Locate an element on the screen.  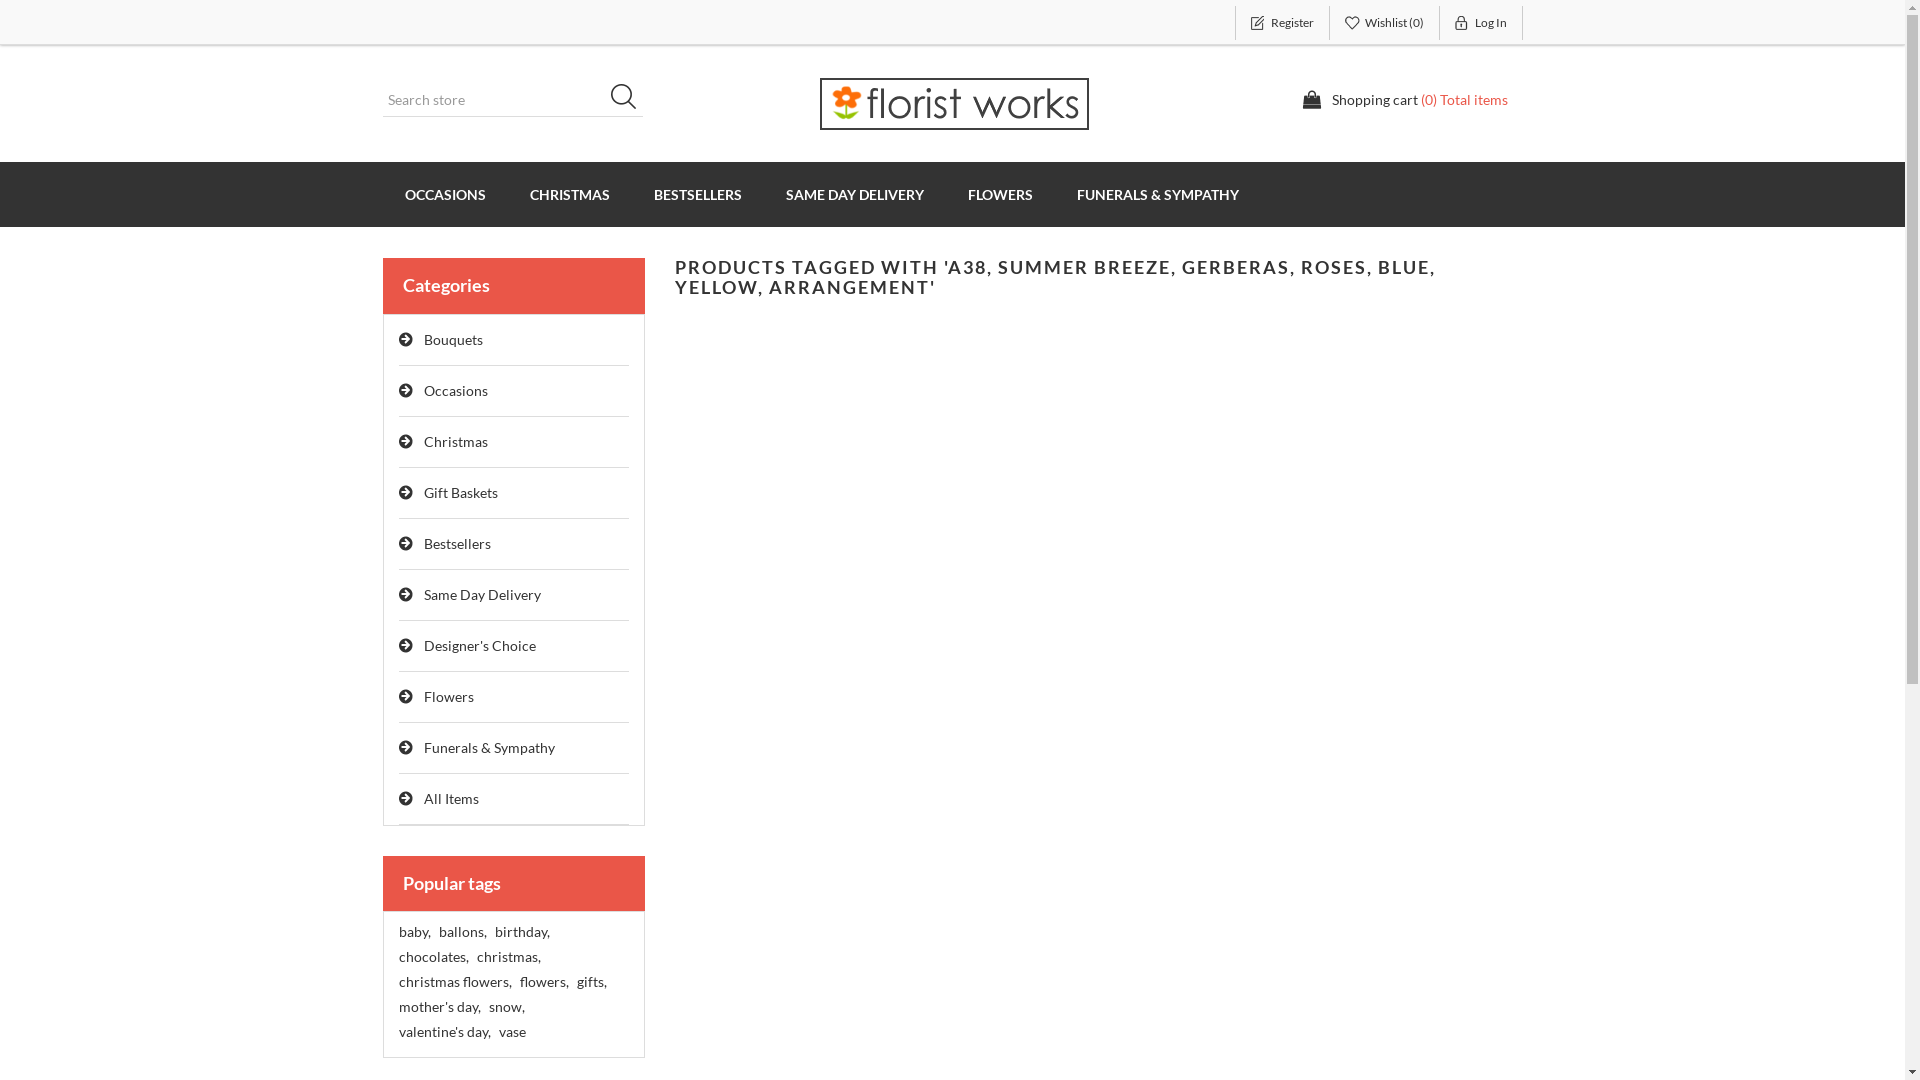
gifts, is located at coordinates (591, 982).